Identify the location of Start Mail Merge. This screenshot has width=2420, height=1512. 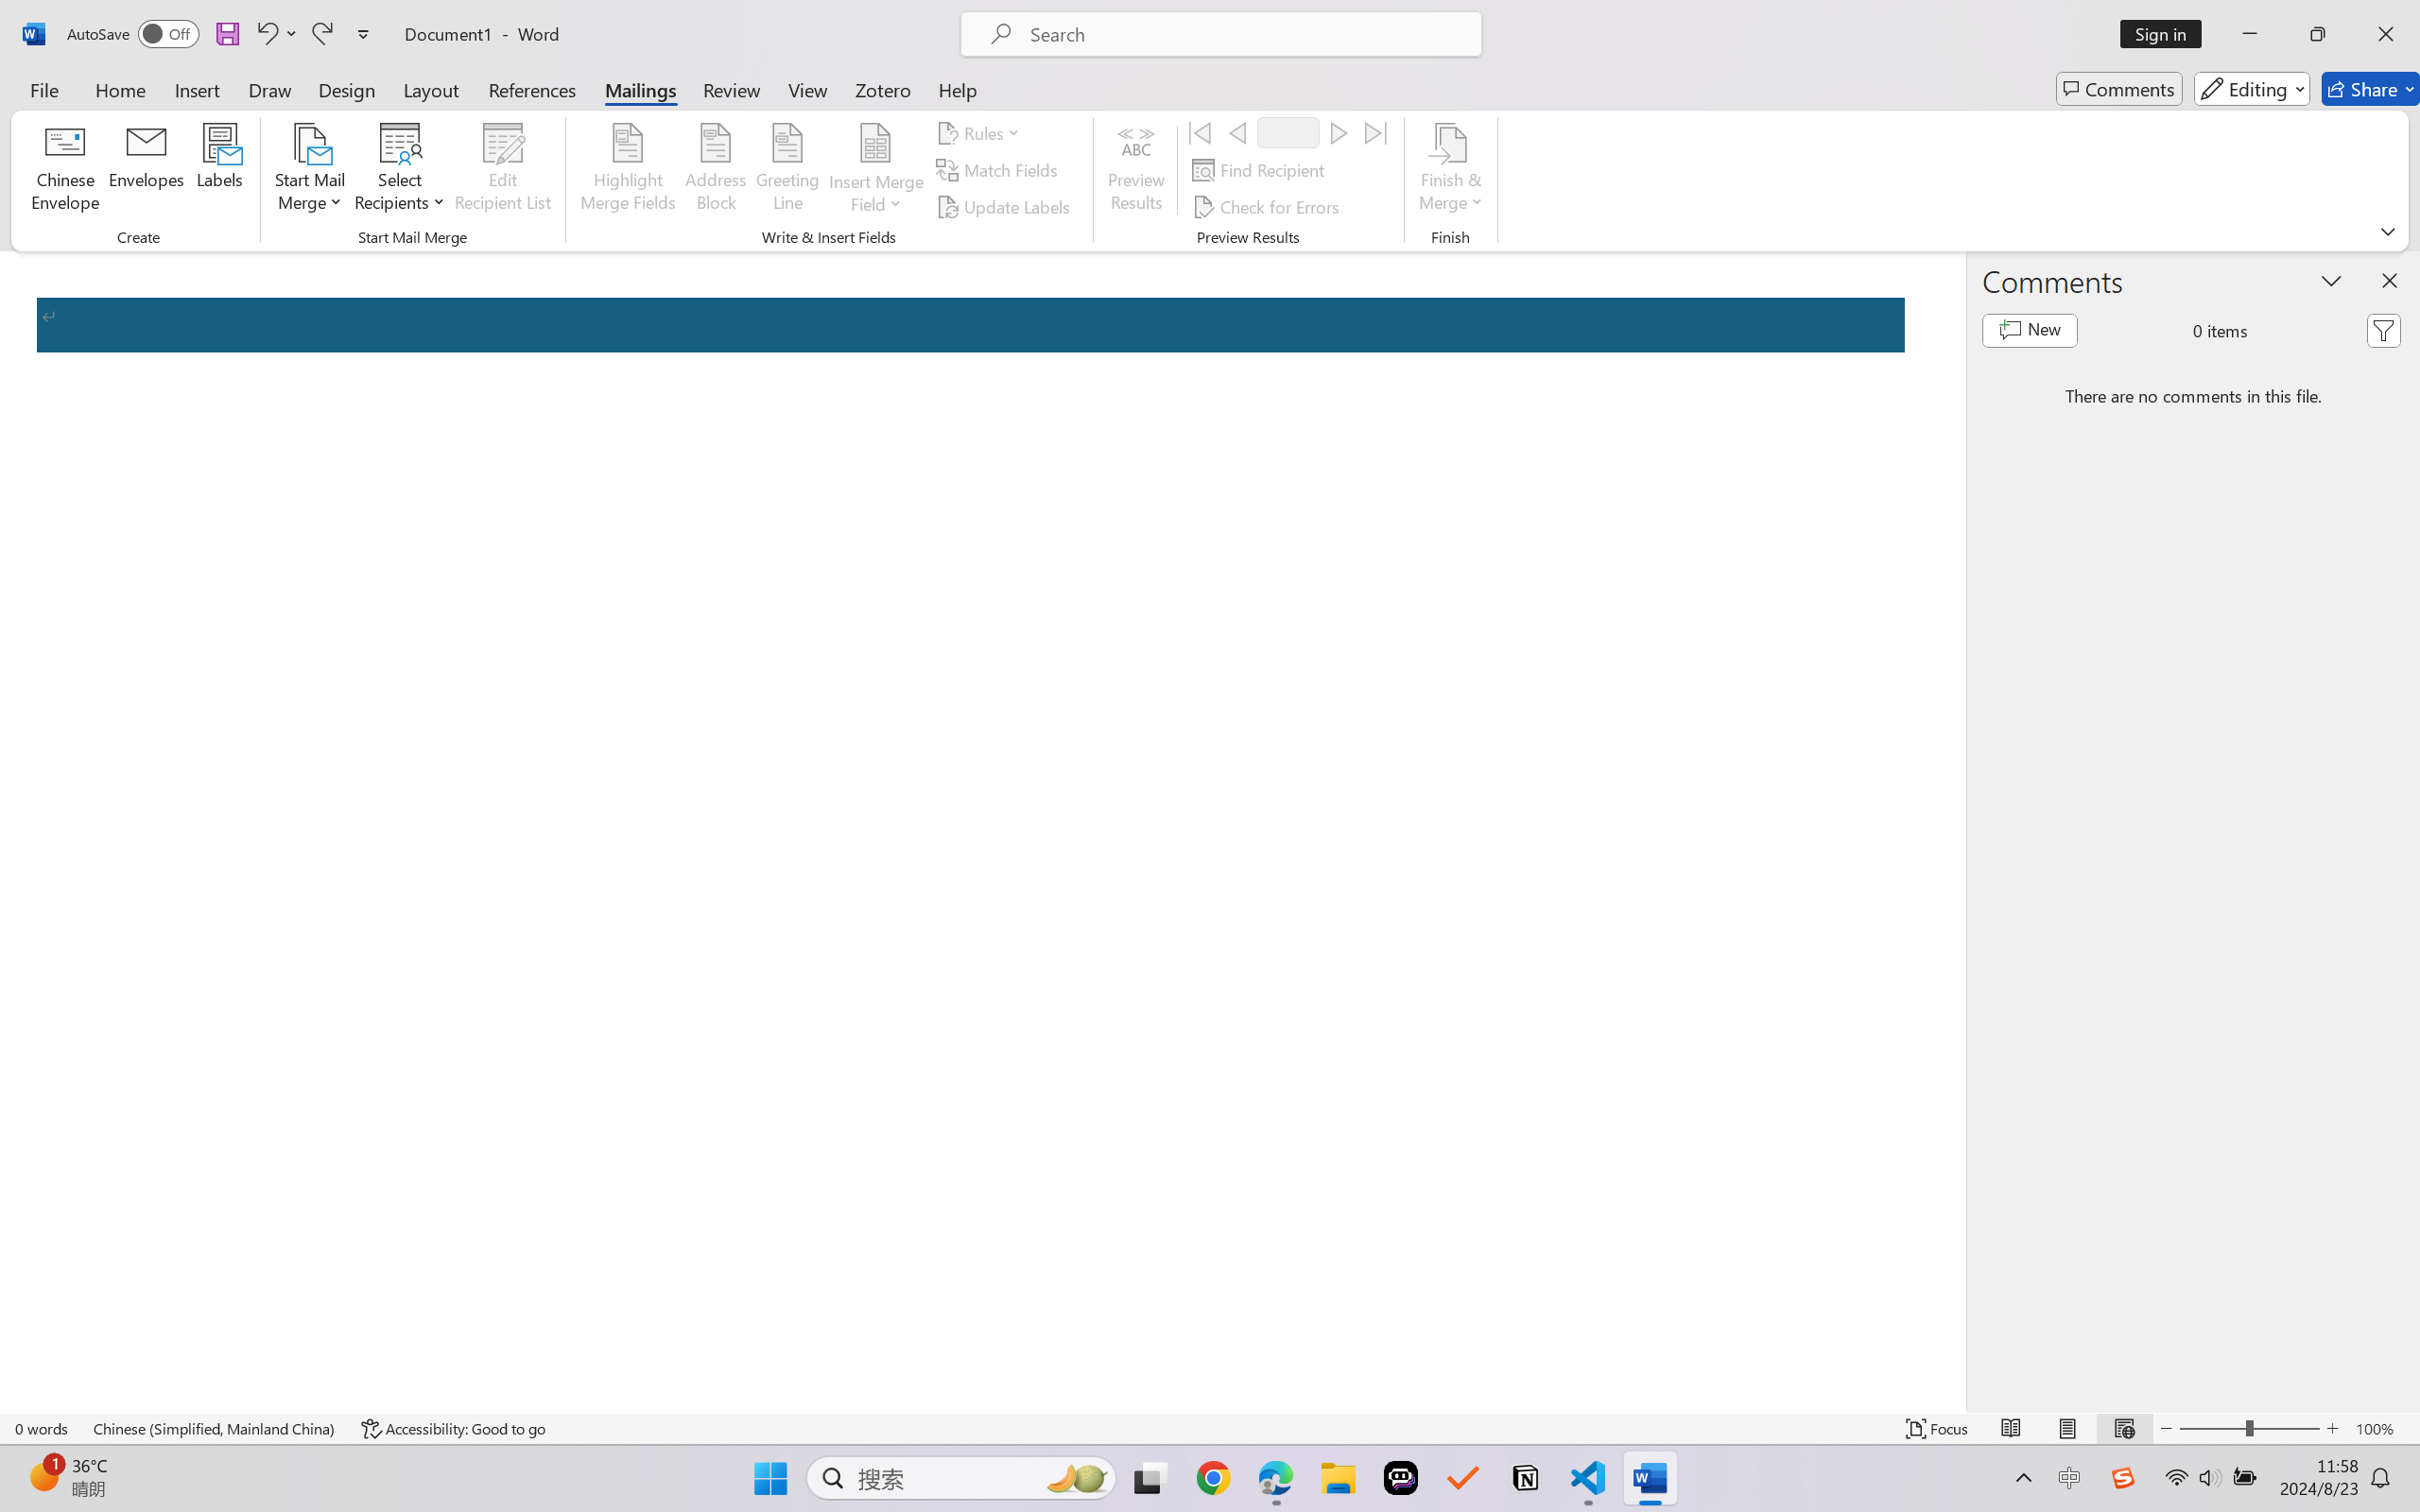
(309, 170).